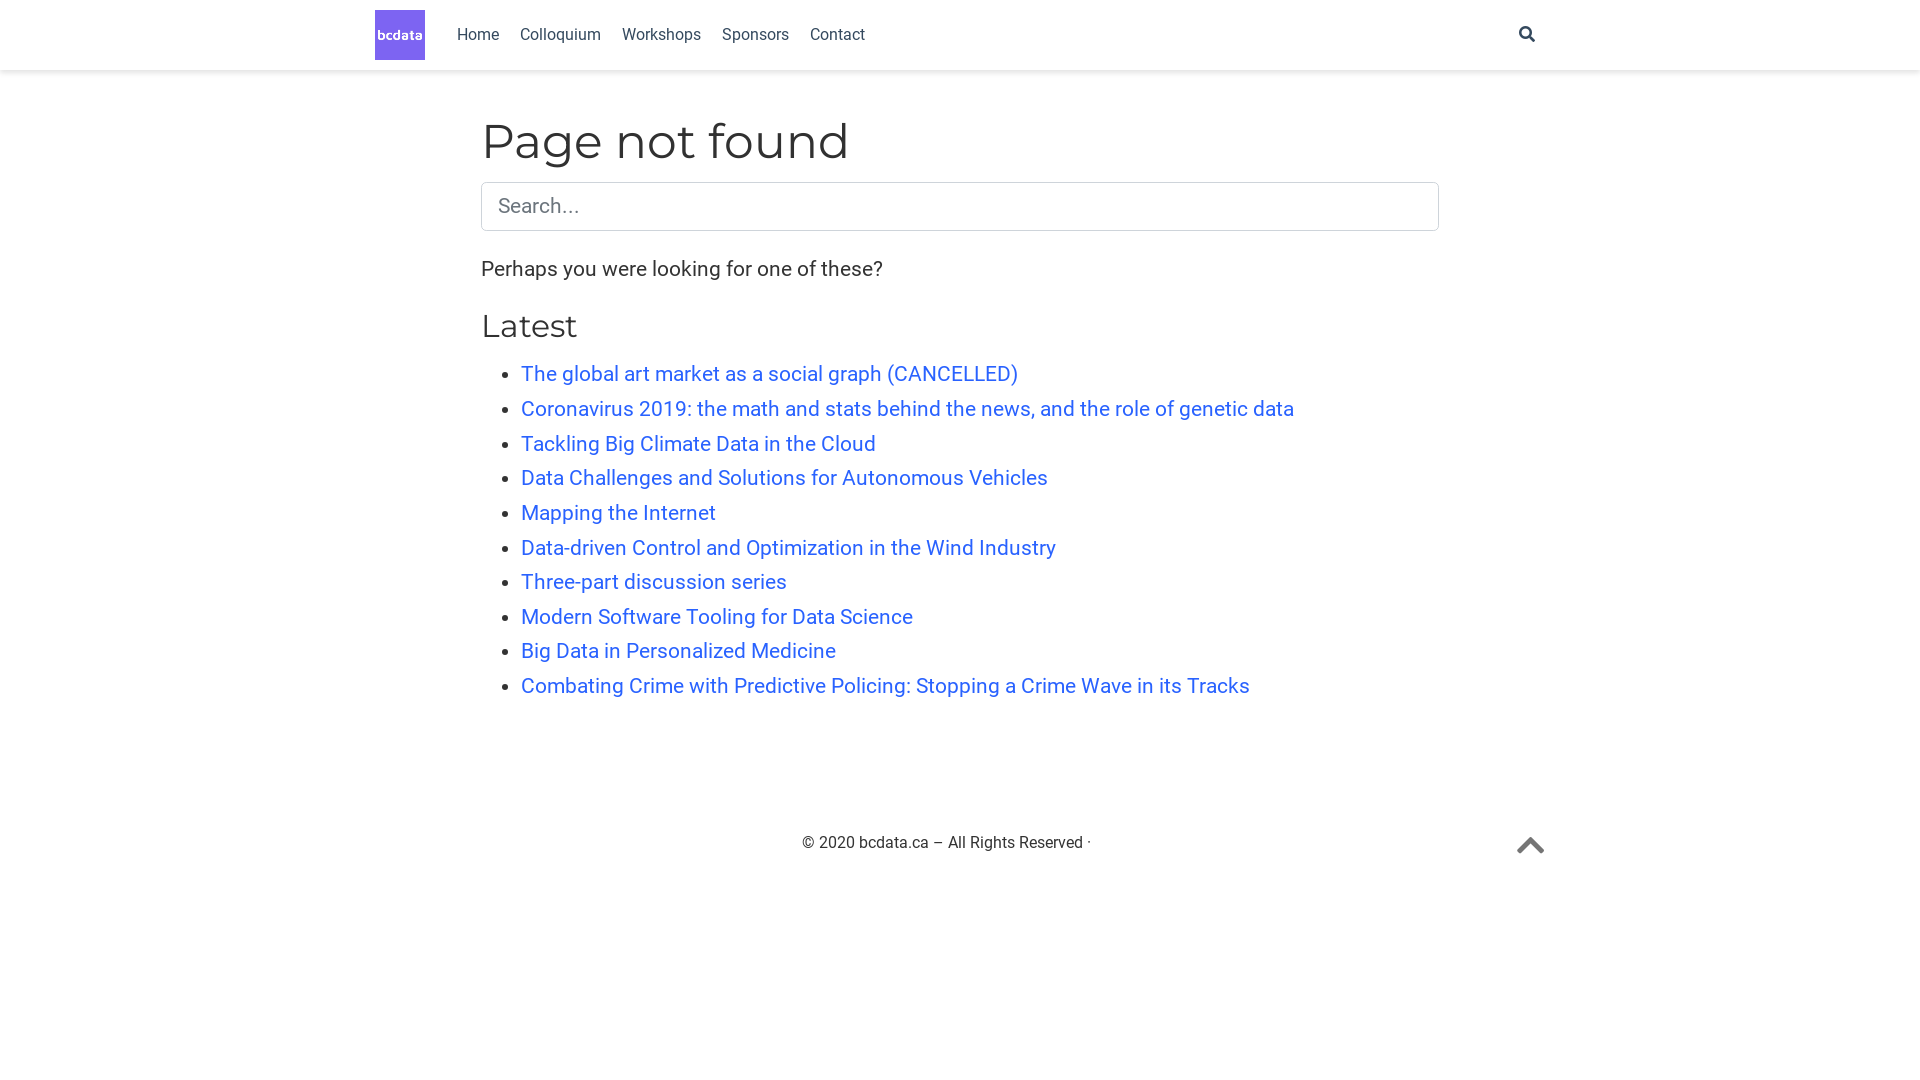 The image size is (1920, 1080). I want to click on Three-part discussion series, so click(654, 582).